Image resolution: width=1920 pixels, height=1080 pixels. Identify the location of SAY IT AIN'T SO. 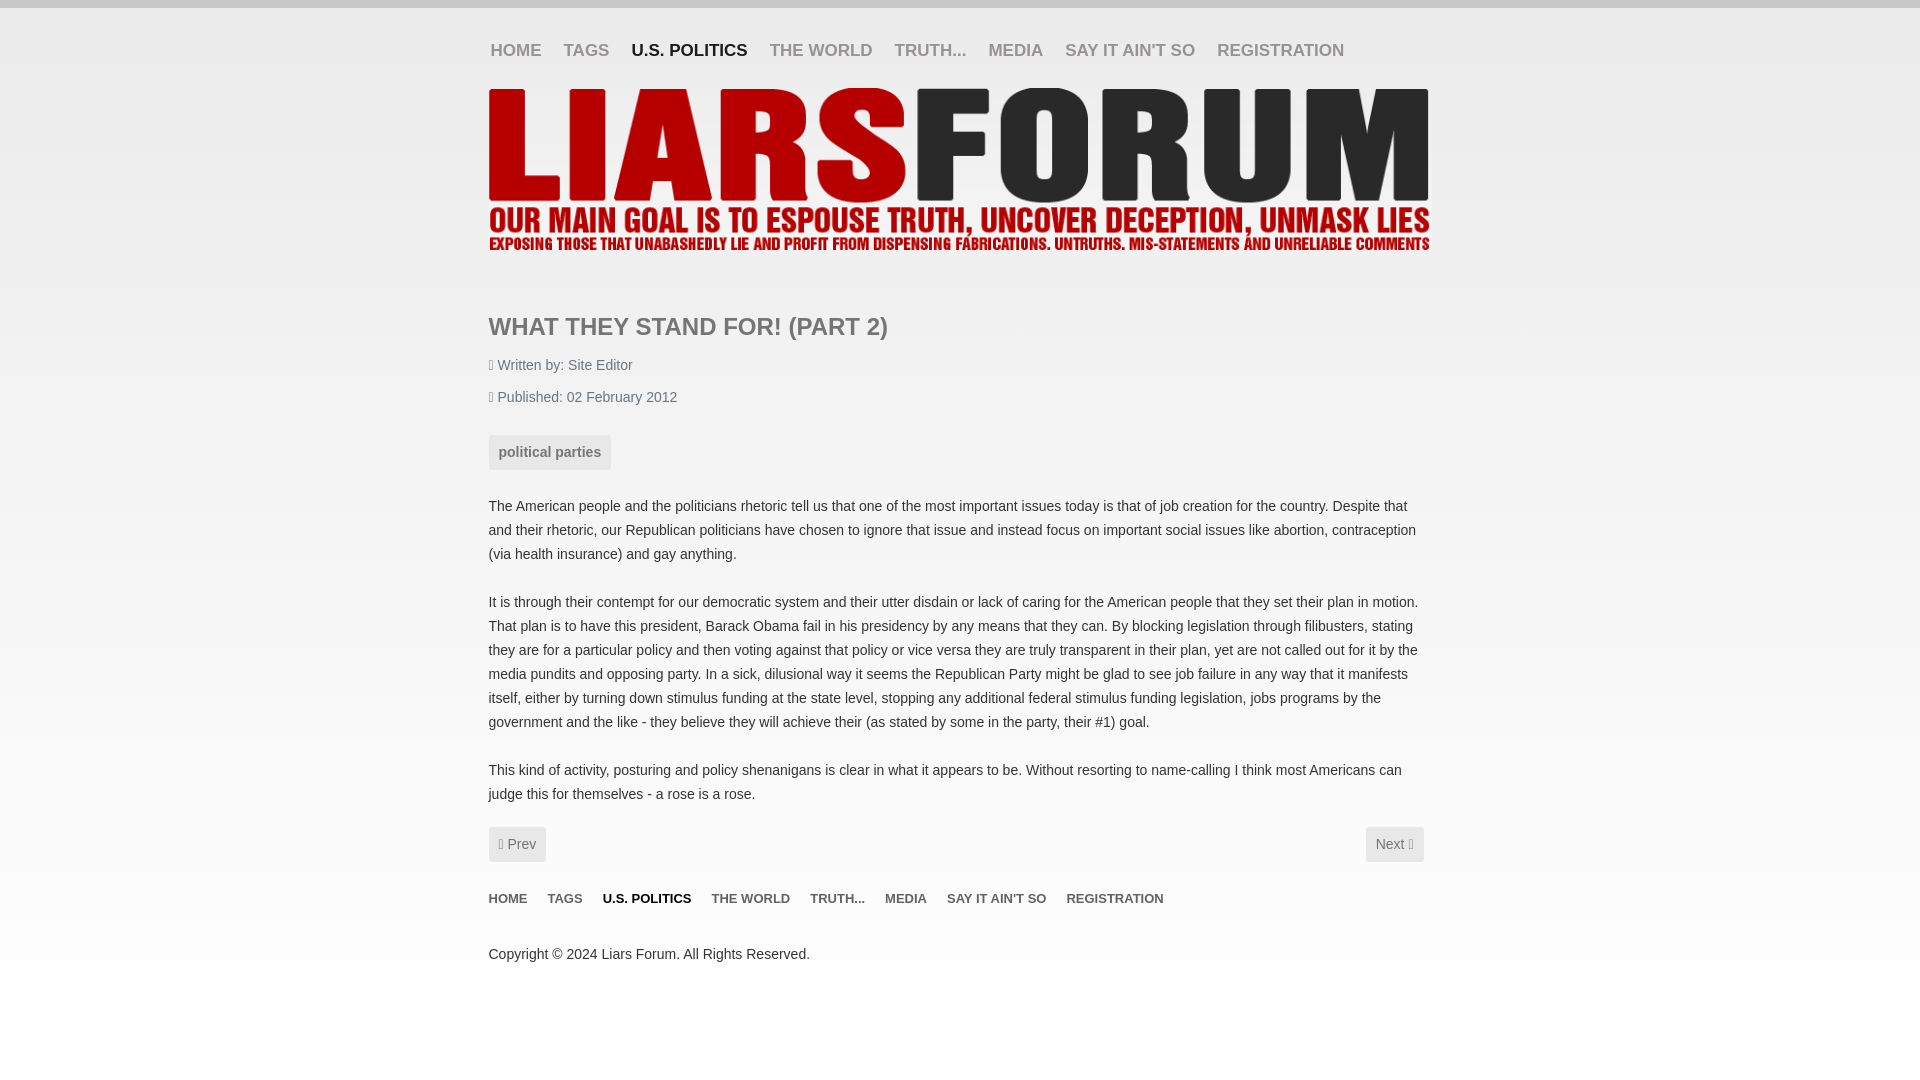
(1001, 899).